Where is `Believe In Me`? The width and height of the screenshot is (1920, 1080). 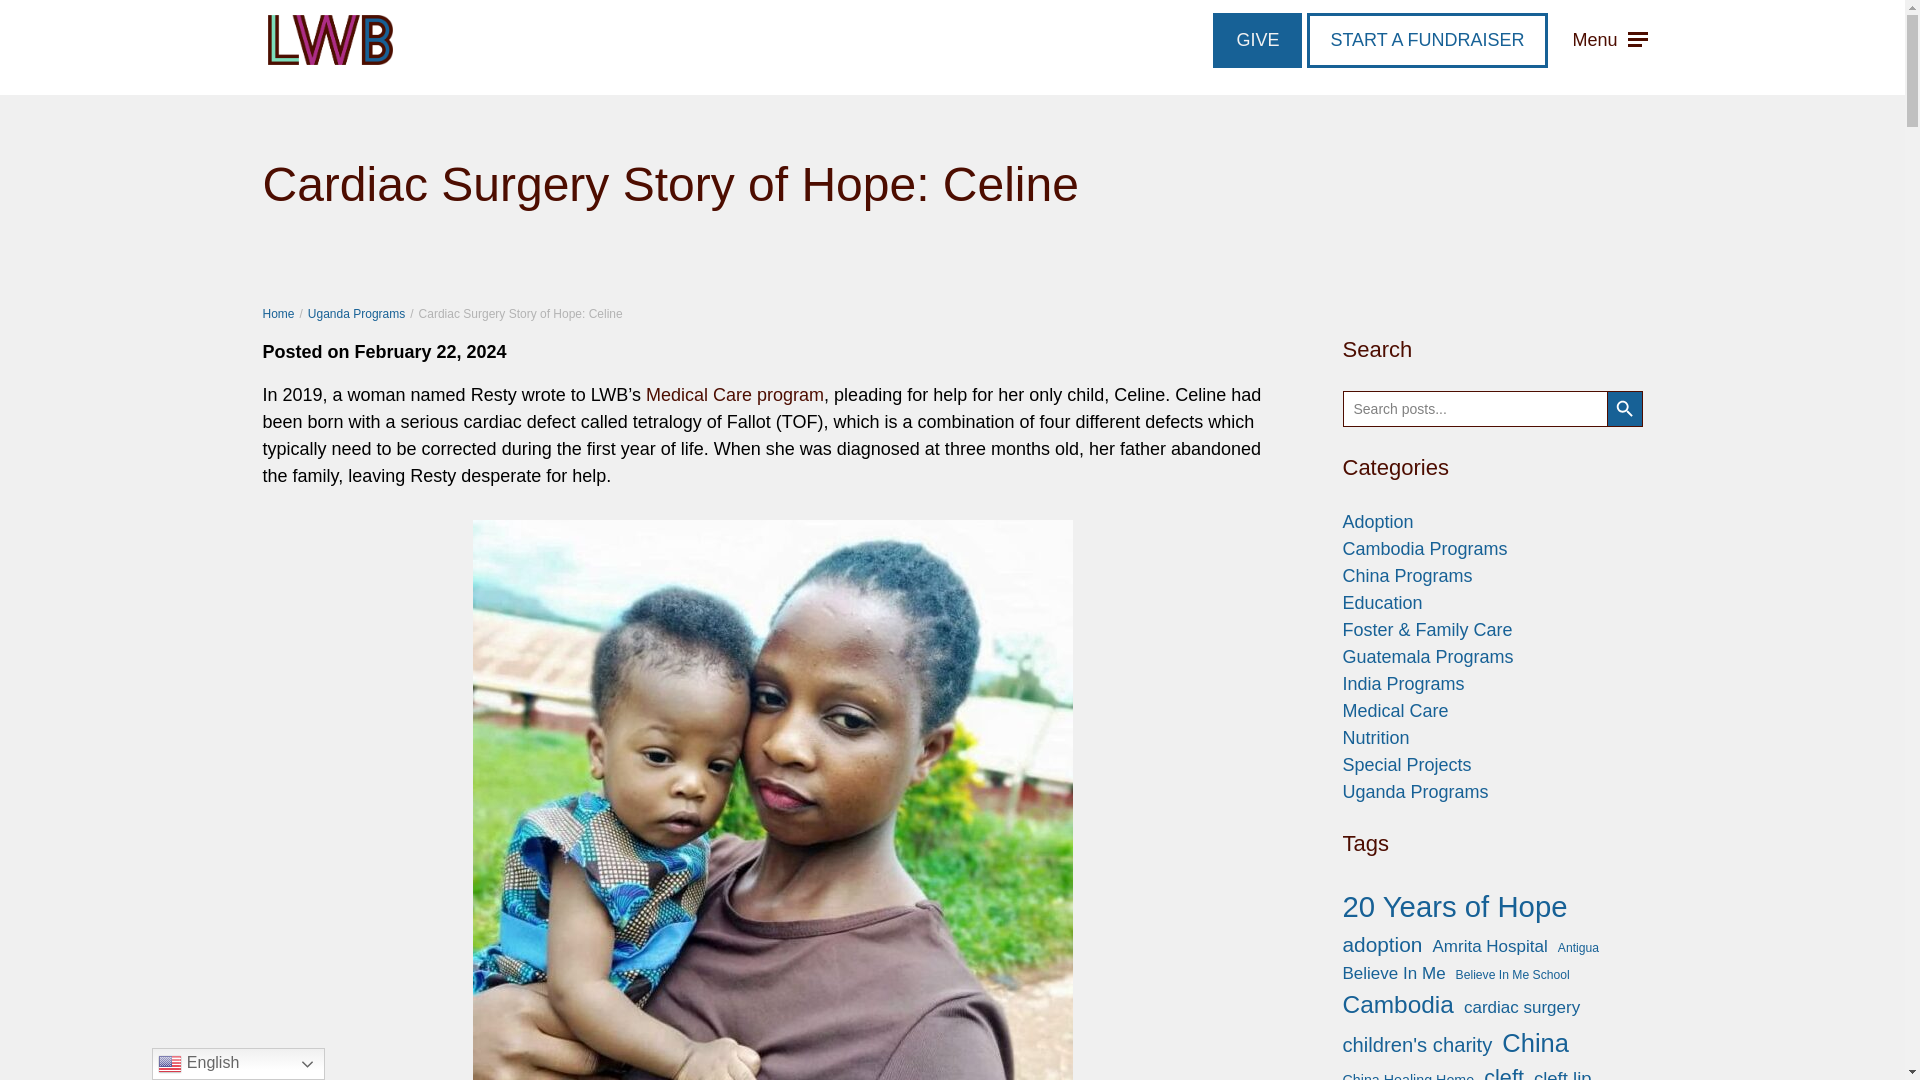 Believe In Me is located at coordinates (1394, 974).